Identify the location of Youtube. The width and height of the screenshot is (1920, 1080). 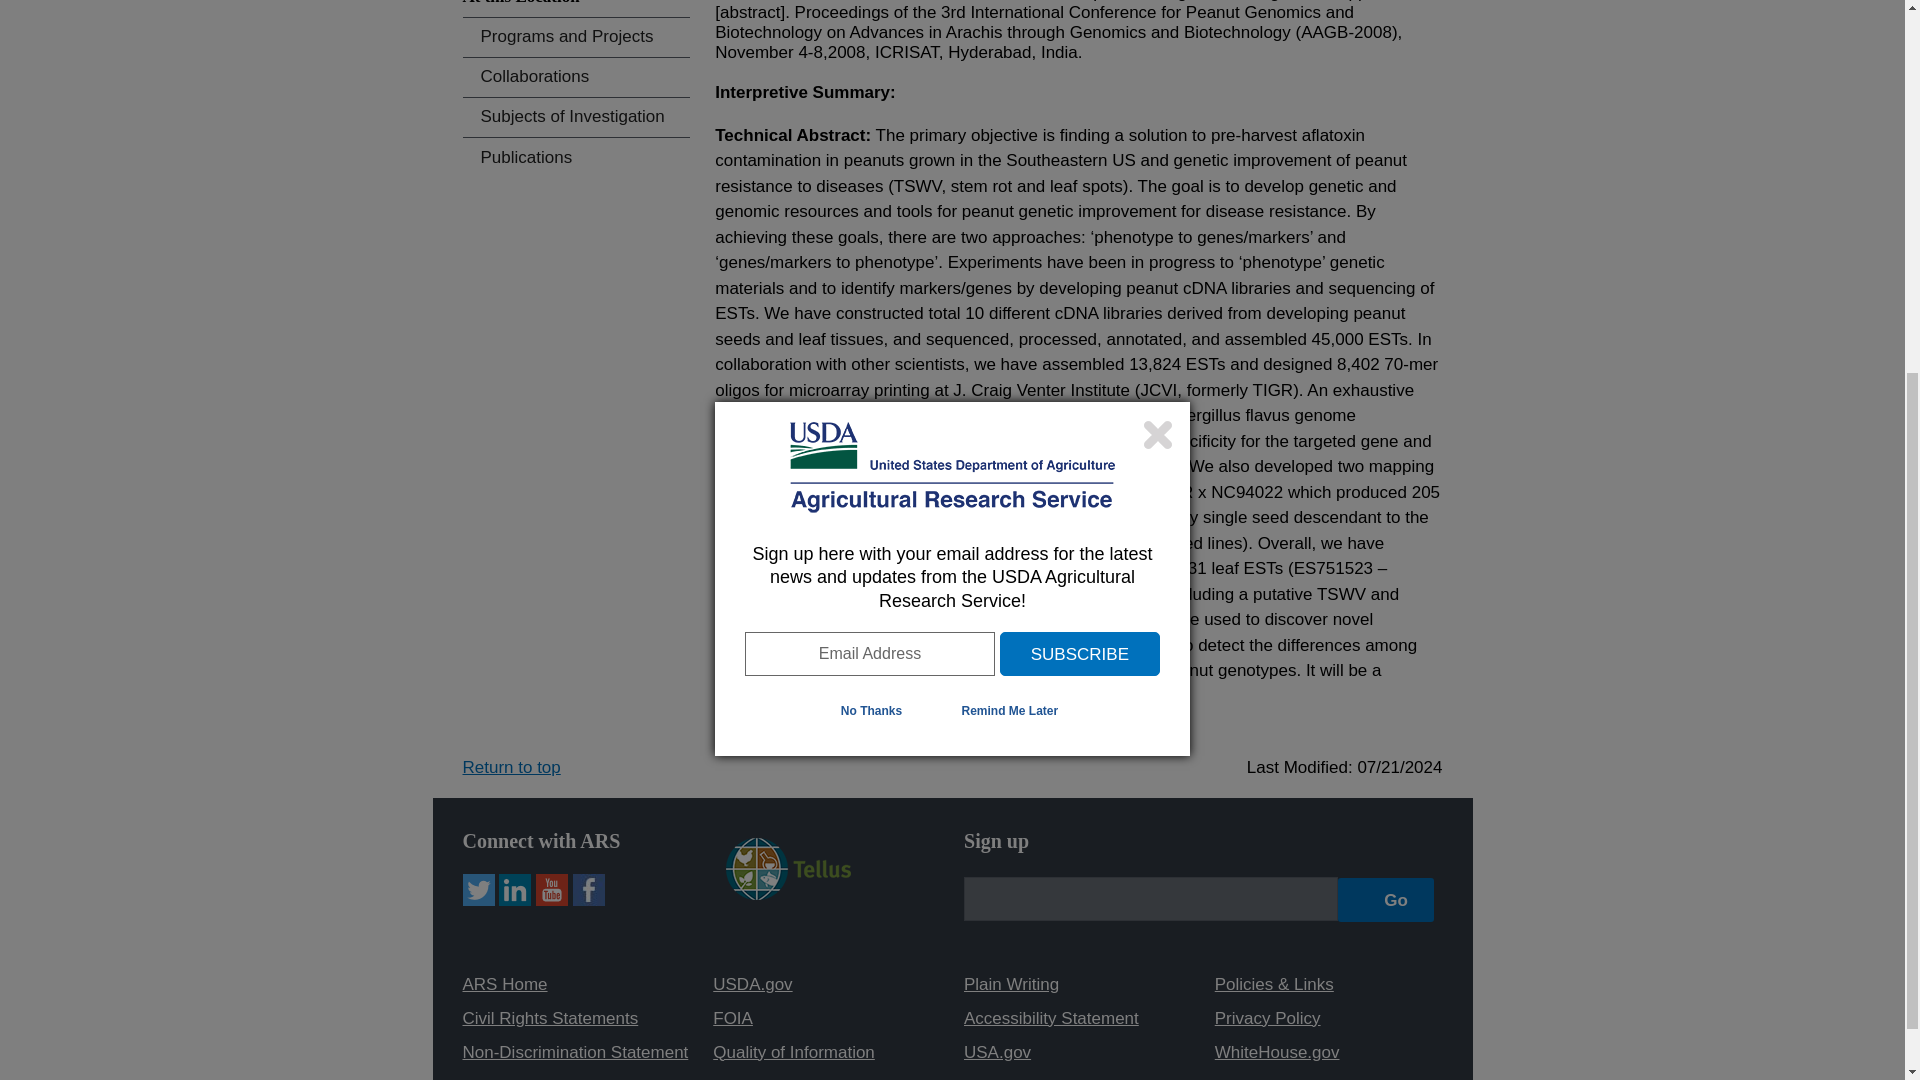
(552, 890).